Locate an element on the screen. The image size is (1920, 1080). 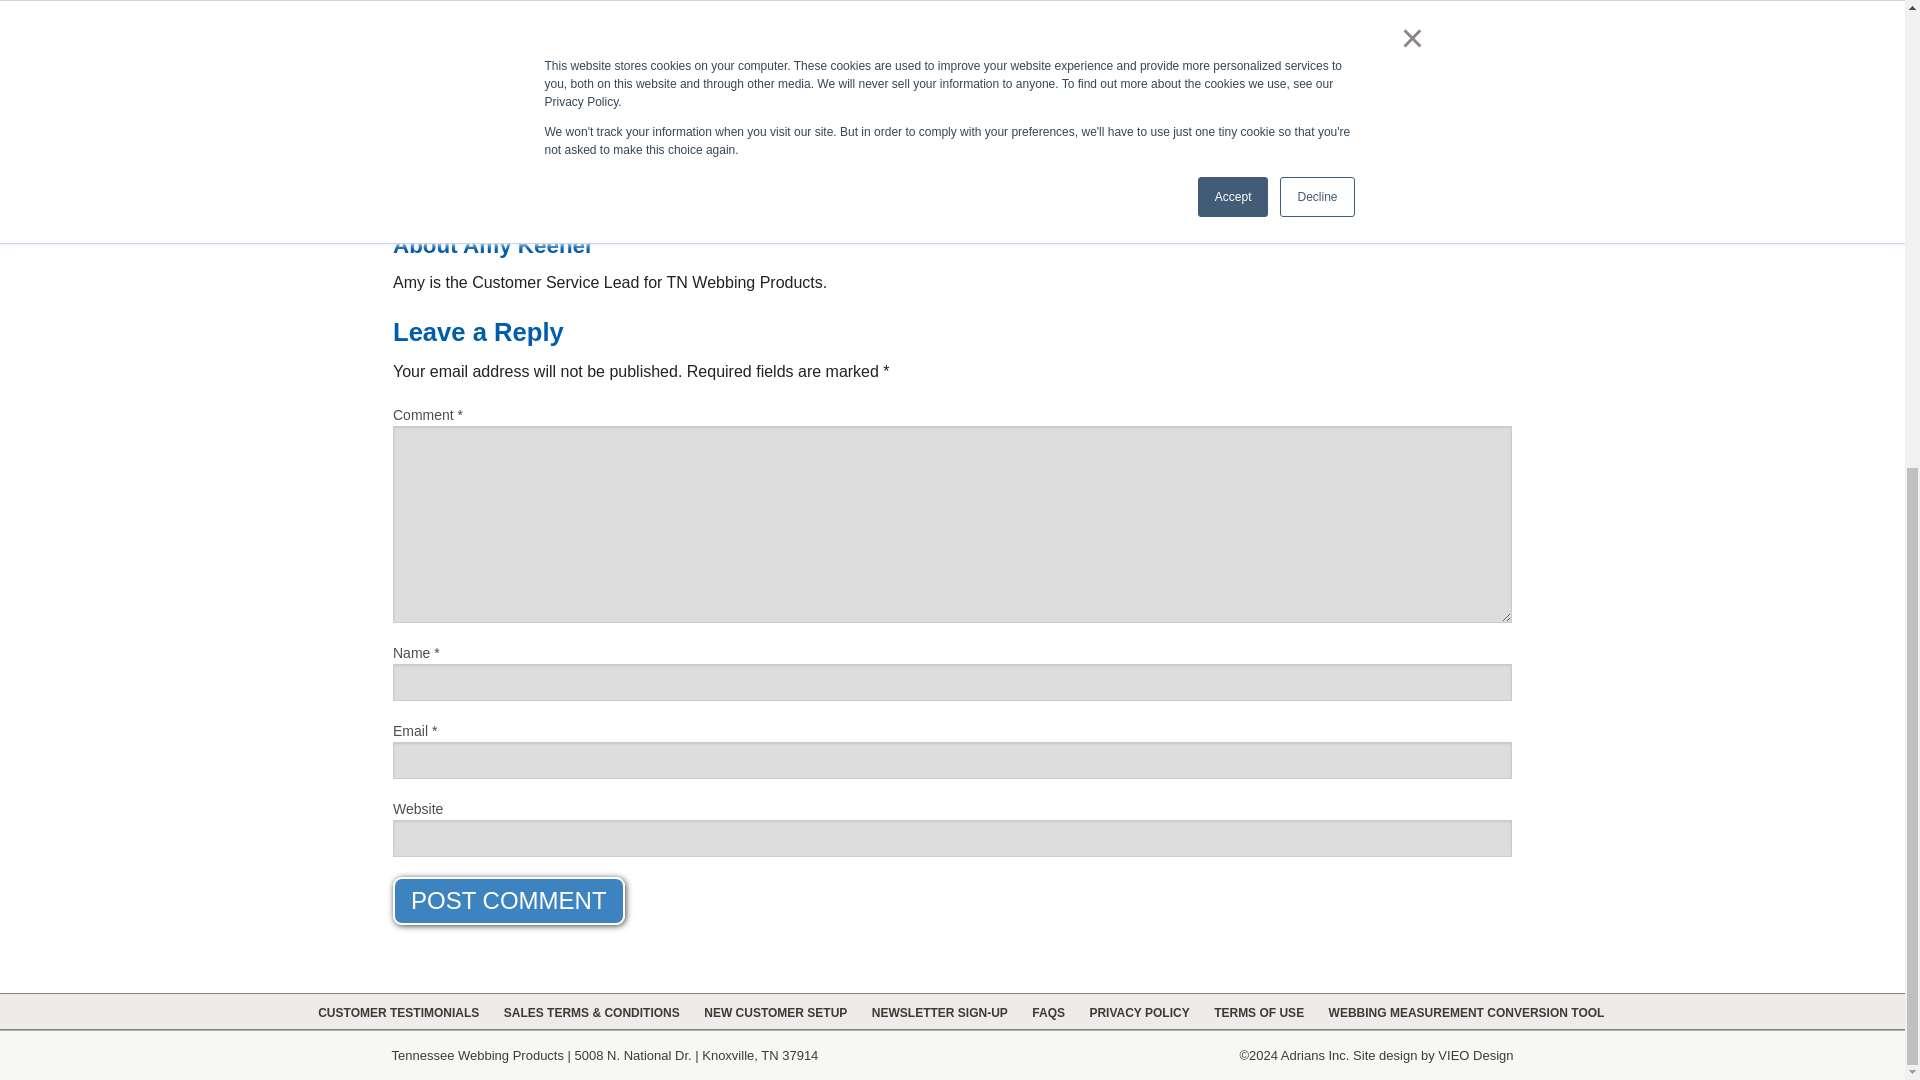
Post Comment is located at coordinates (509, 900).